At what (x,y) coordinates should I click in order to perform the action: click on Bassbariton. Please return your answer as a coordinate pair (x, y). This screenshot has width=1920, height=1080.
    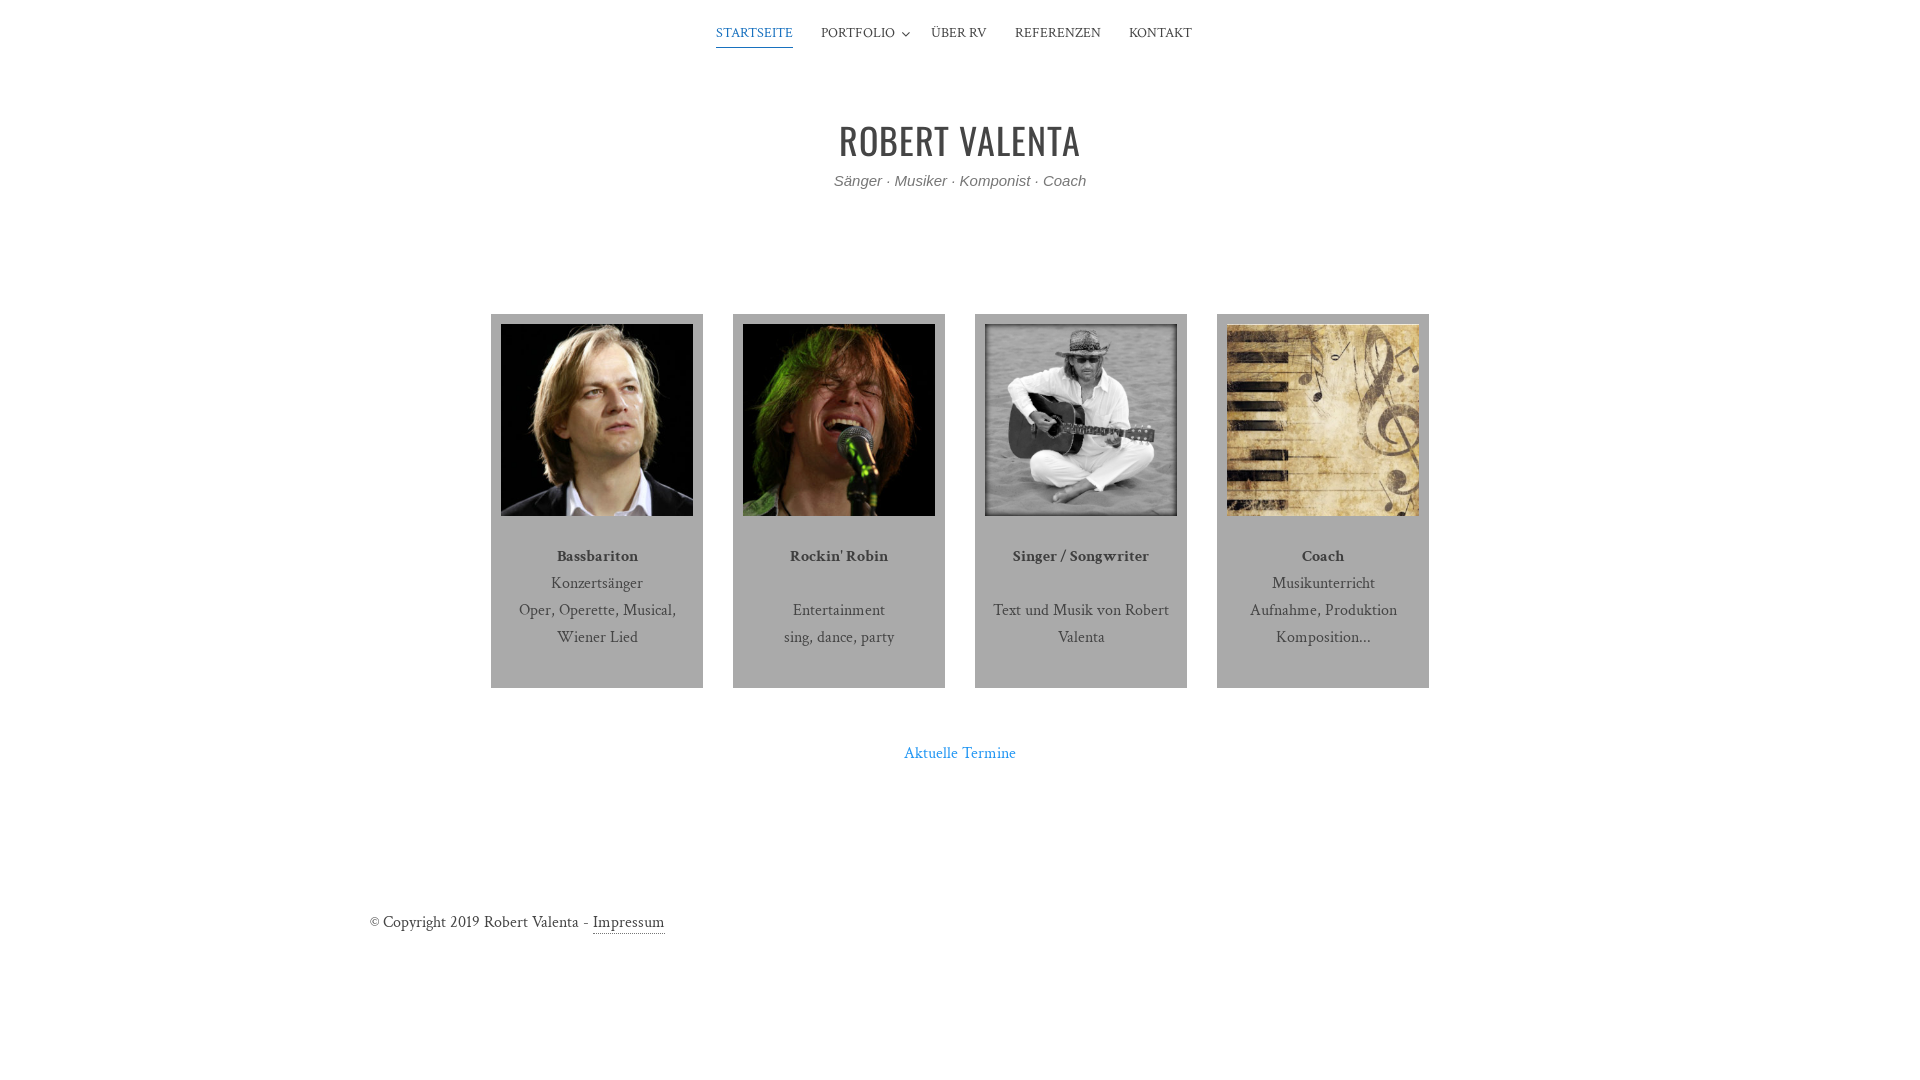
    Looking at the image, I should click on (596, 556).